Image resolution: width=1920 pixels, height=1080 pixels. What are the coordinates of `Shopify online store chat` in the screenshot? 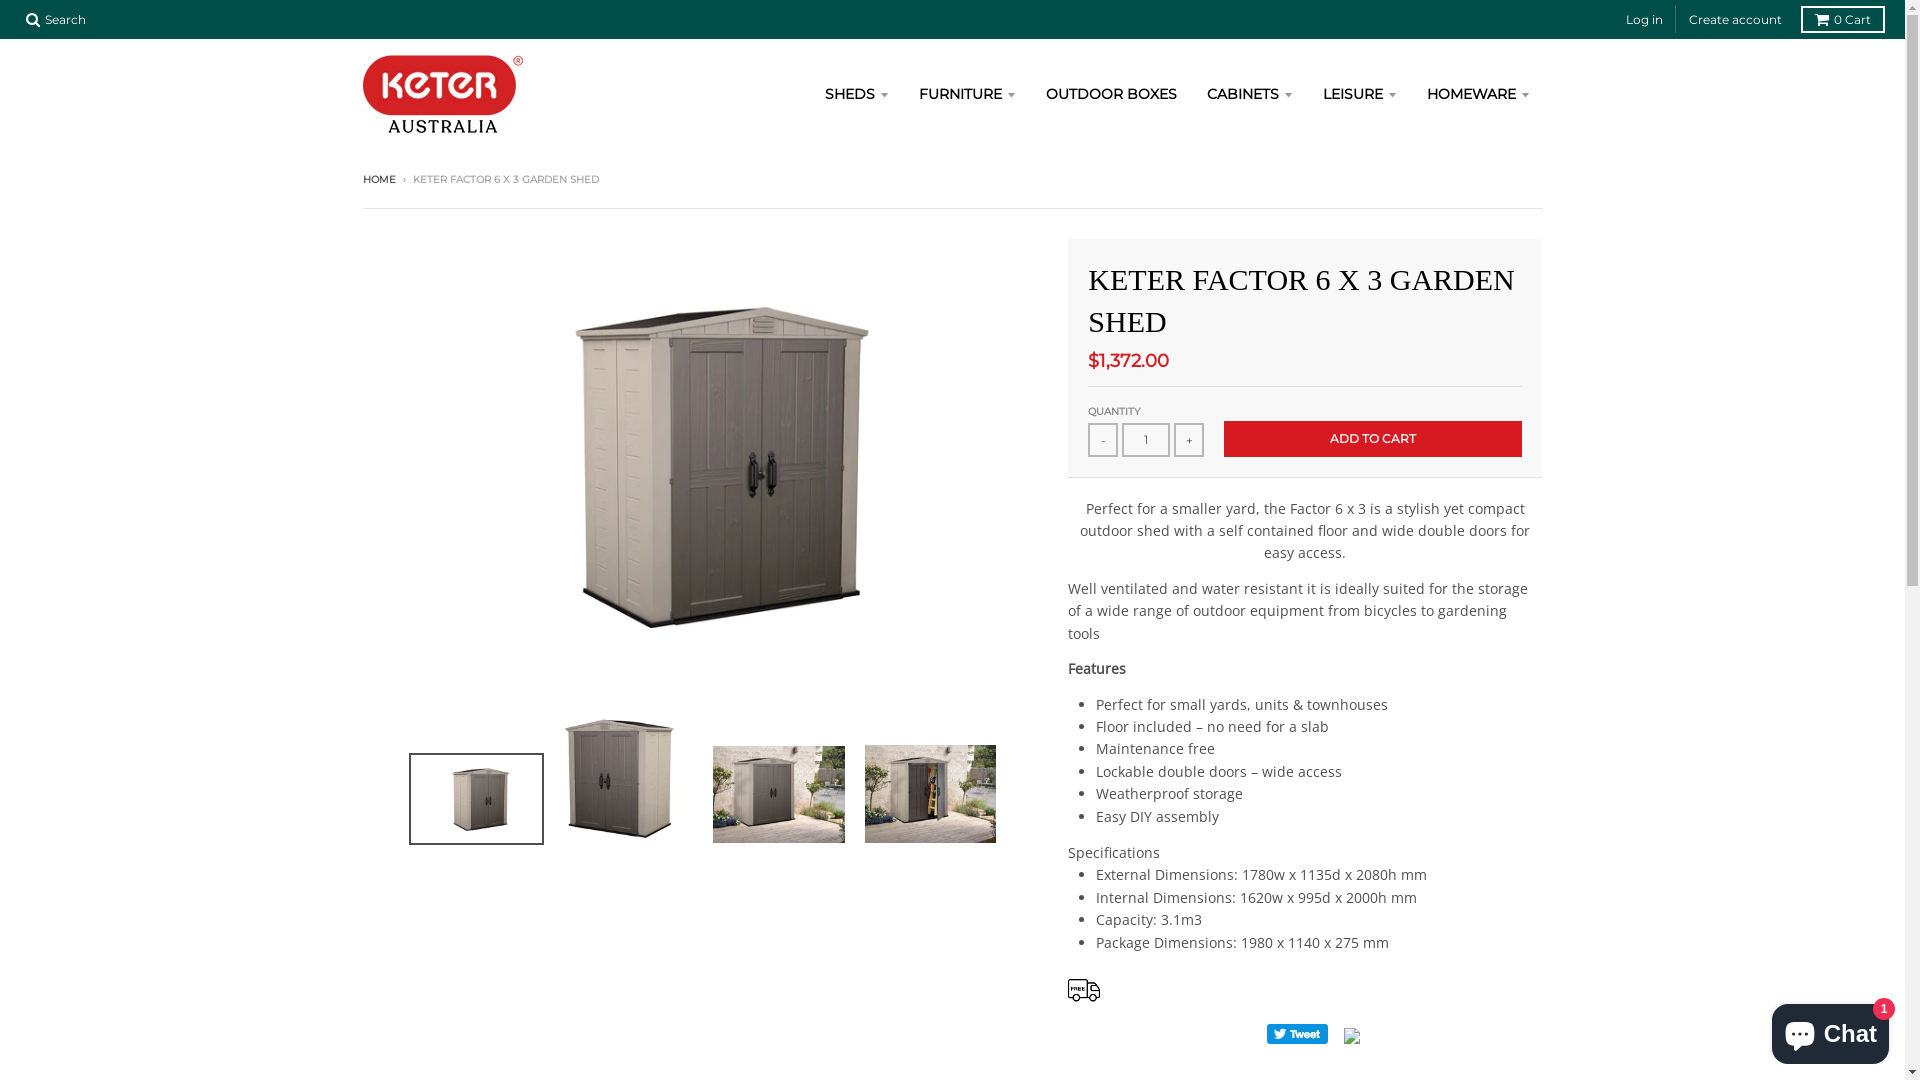 It's located at (1830, 1030).